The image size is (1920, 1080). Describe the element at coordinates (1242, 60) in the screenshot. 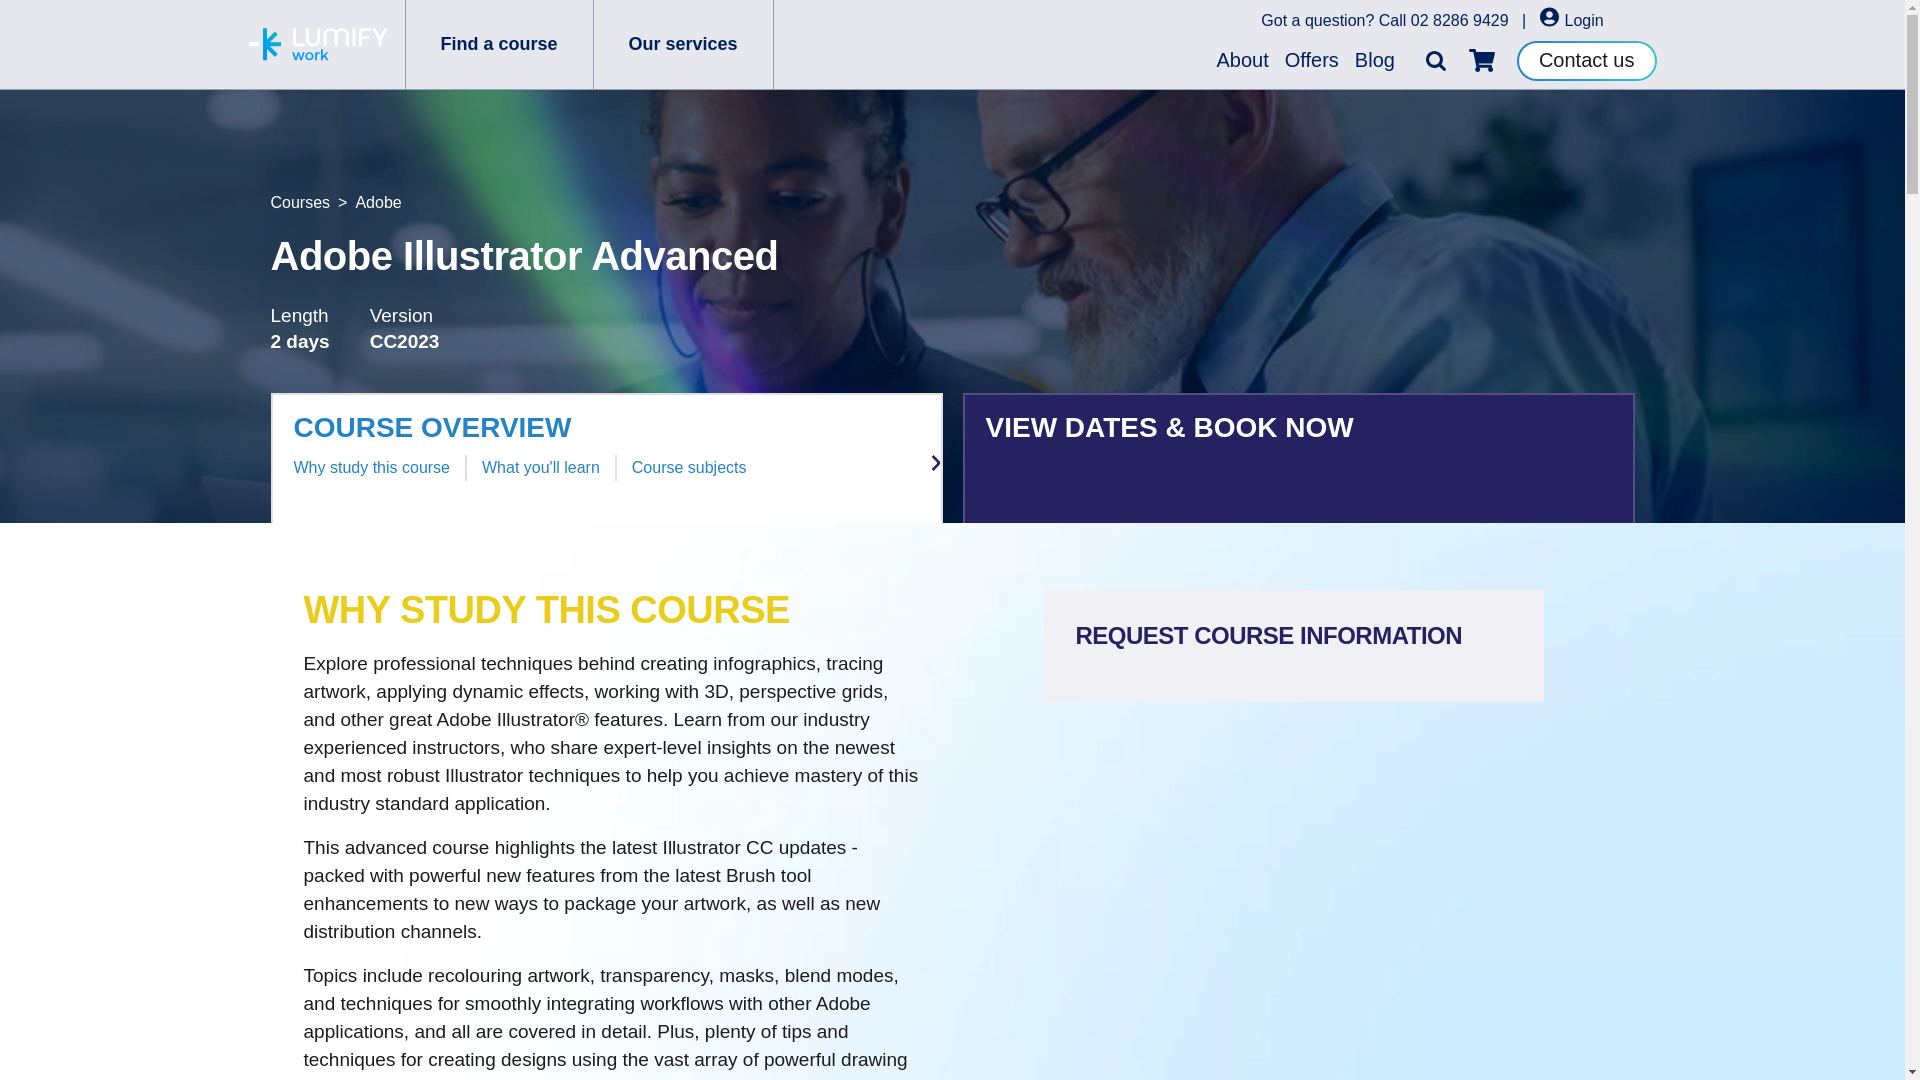

I see `About` at that location.